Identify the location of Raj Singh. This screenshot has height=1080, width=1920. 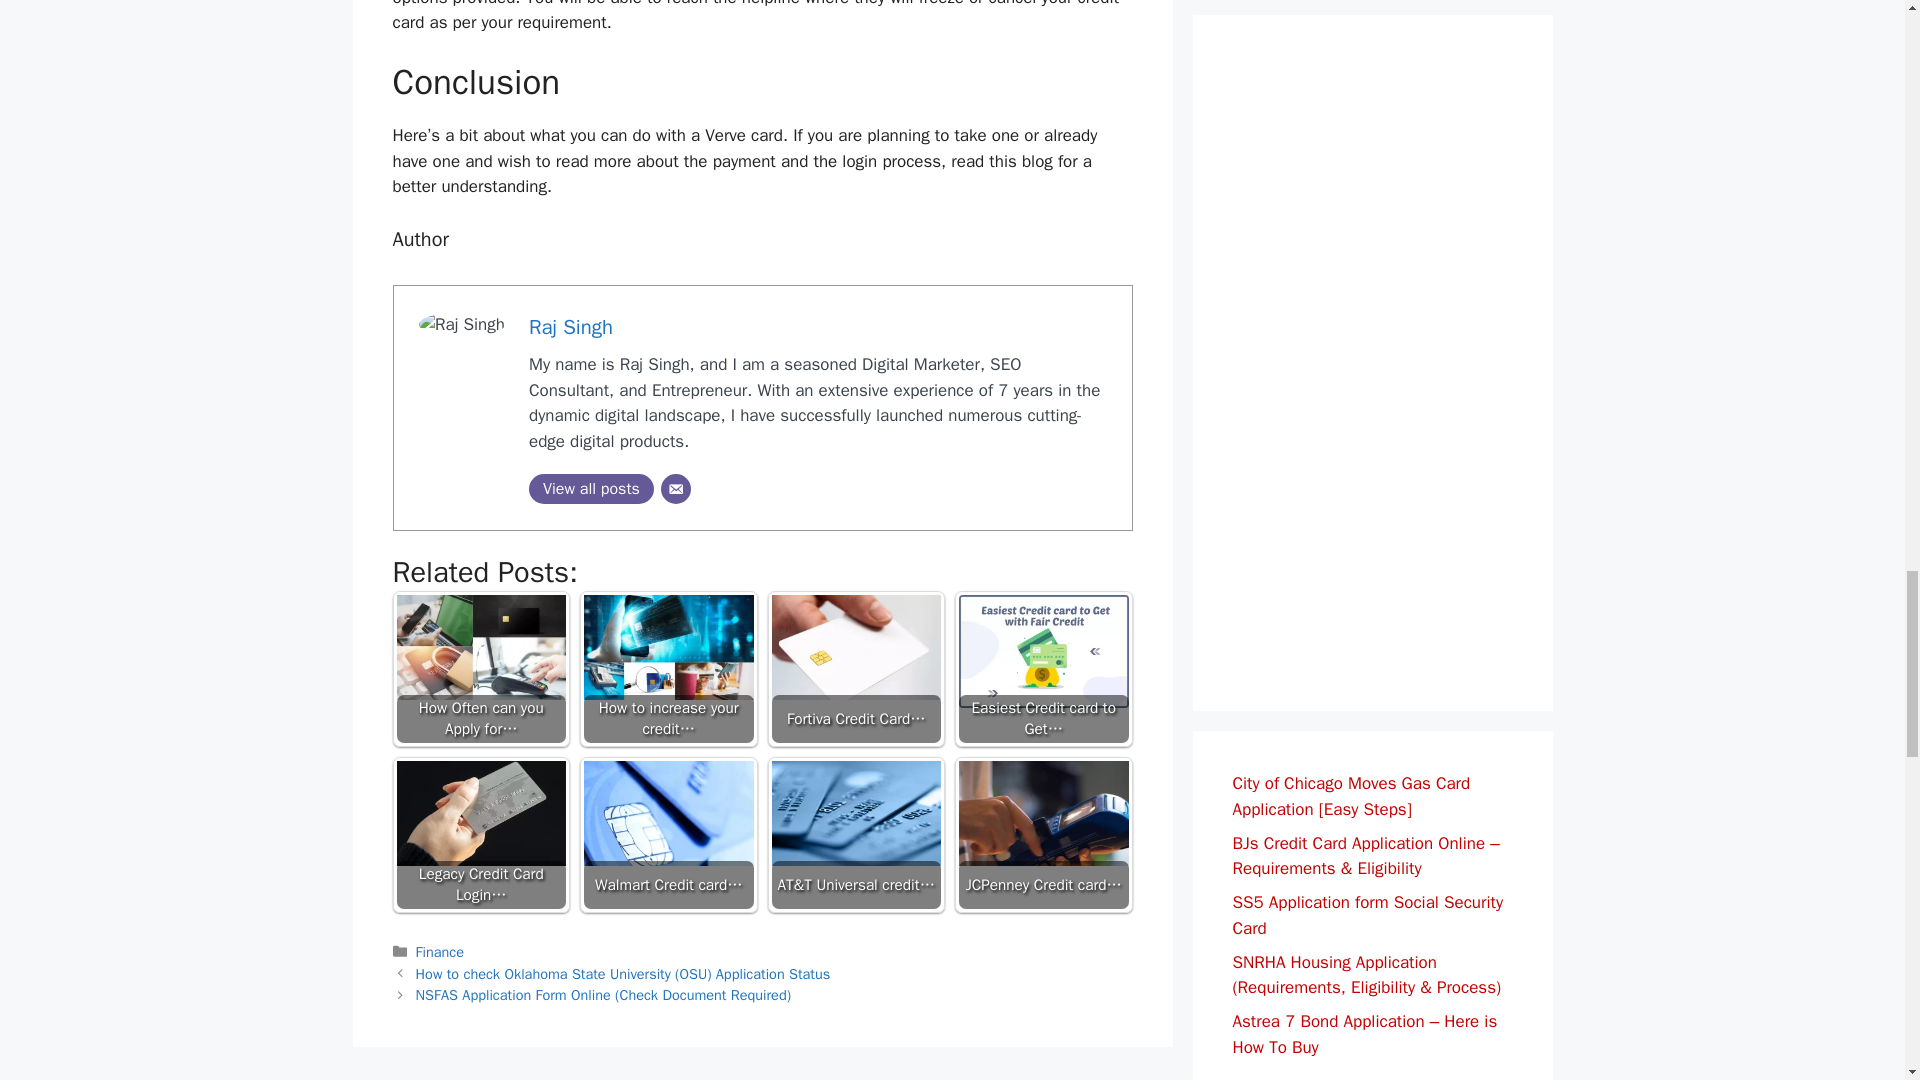
(570, 327).